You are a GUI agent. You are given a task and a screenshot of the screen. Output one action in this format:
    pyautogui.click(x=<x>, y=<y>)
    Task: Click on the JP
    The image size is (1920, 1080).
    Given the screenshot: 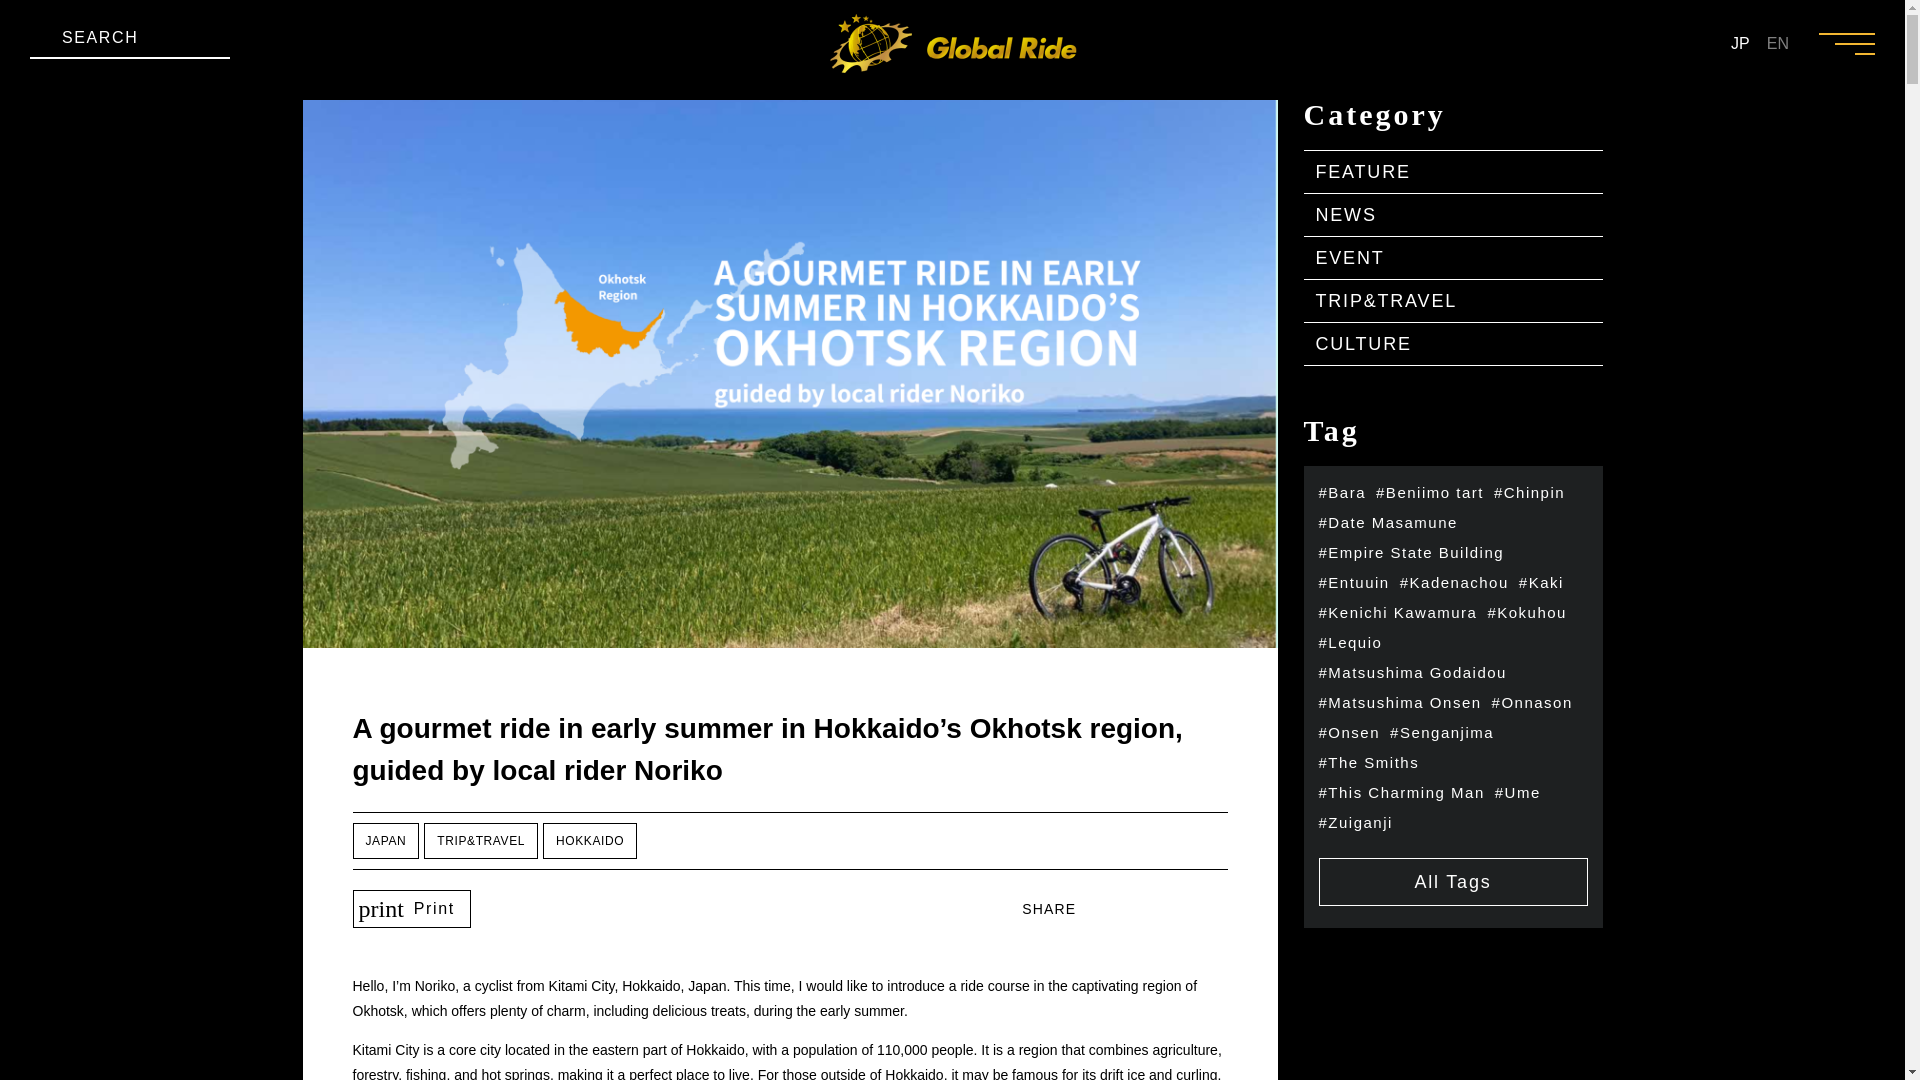 What is the action you would take?
    pyautogui.click(x=1740, y=44)
    